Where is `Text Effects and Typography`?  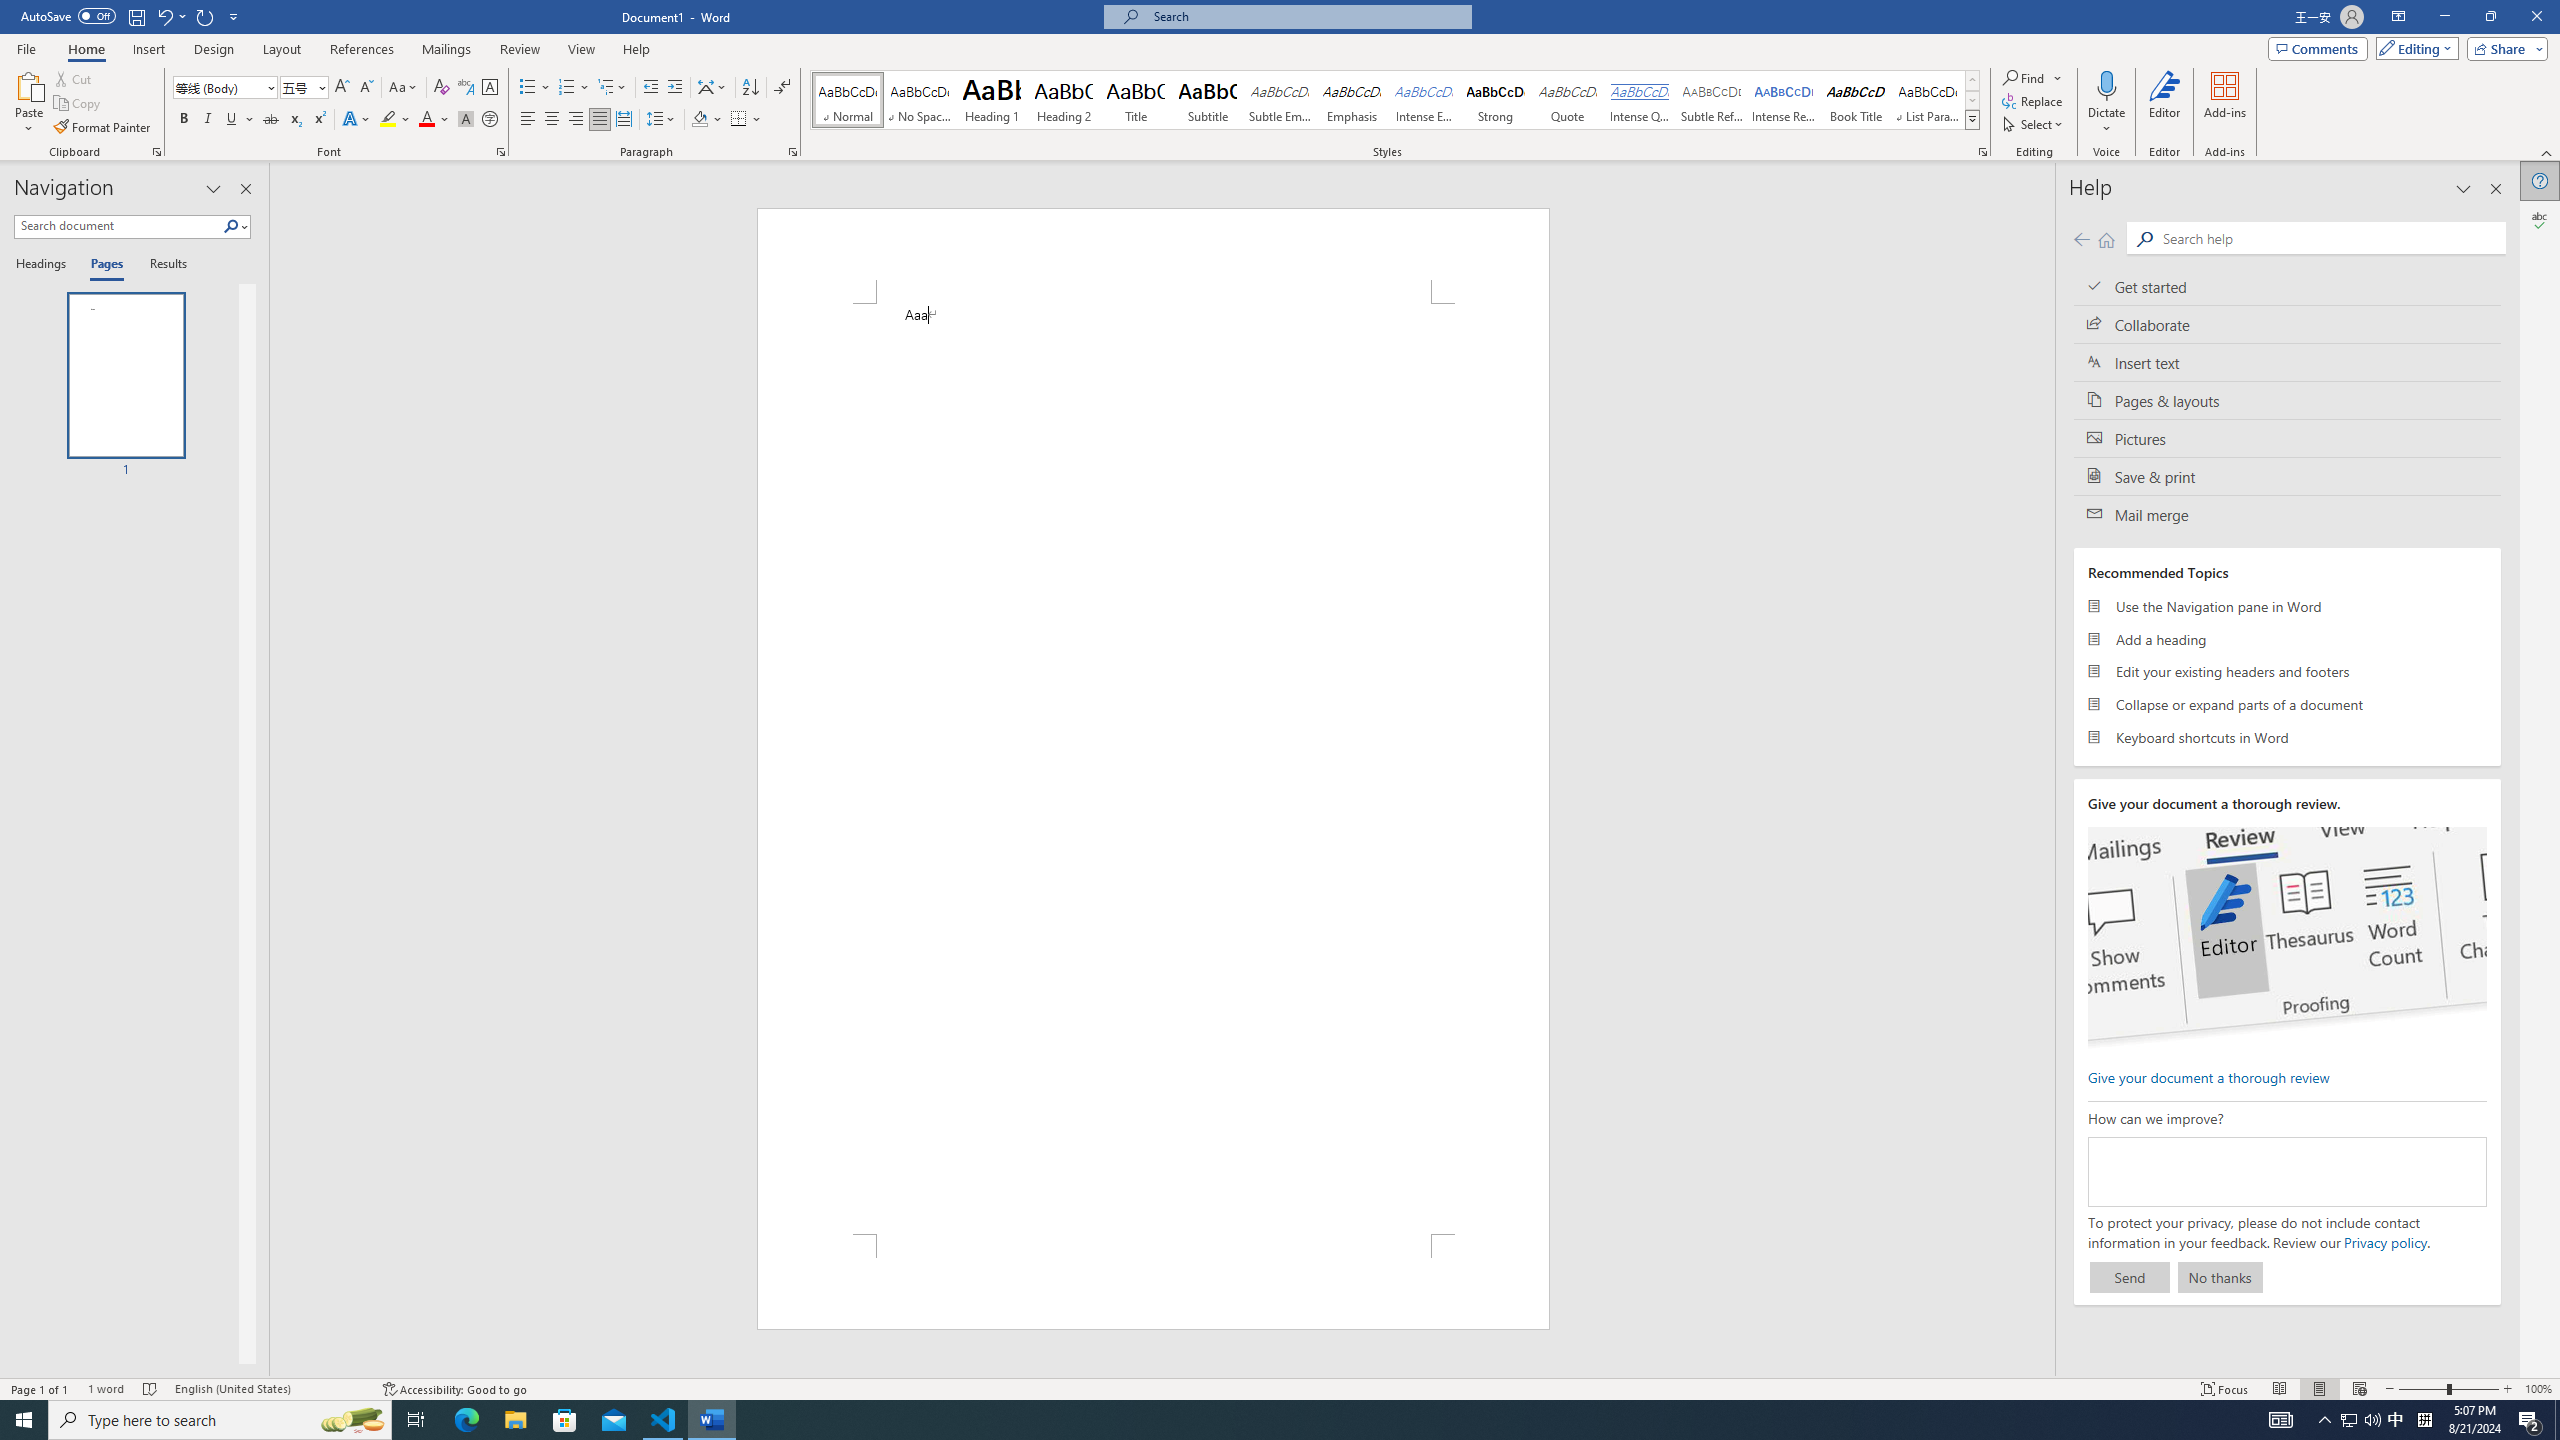 Text Effects and Typography is located at coordinates (355, 120).